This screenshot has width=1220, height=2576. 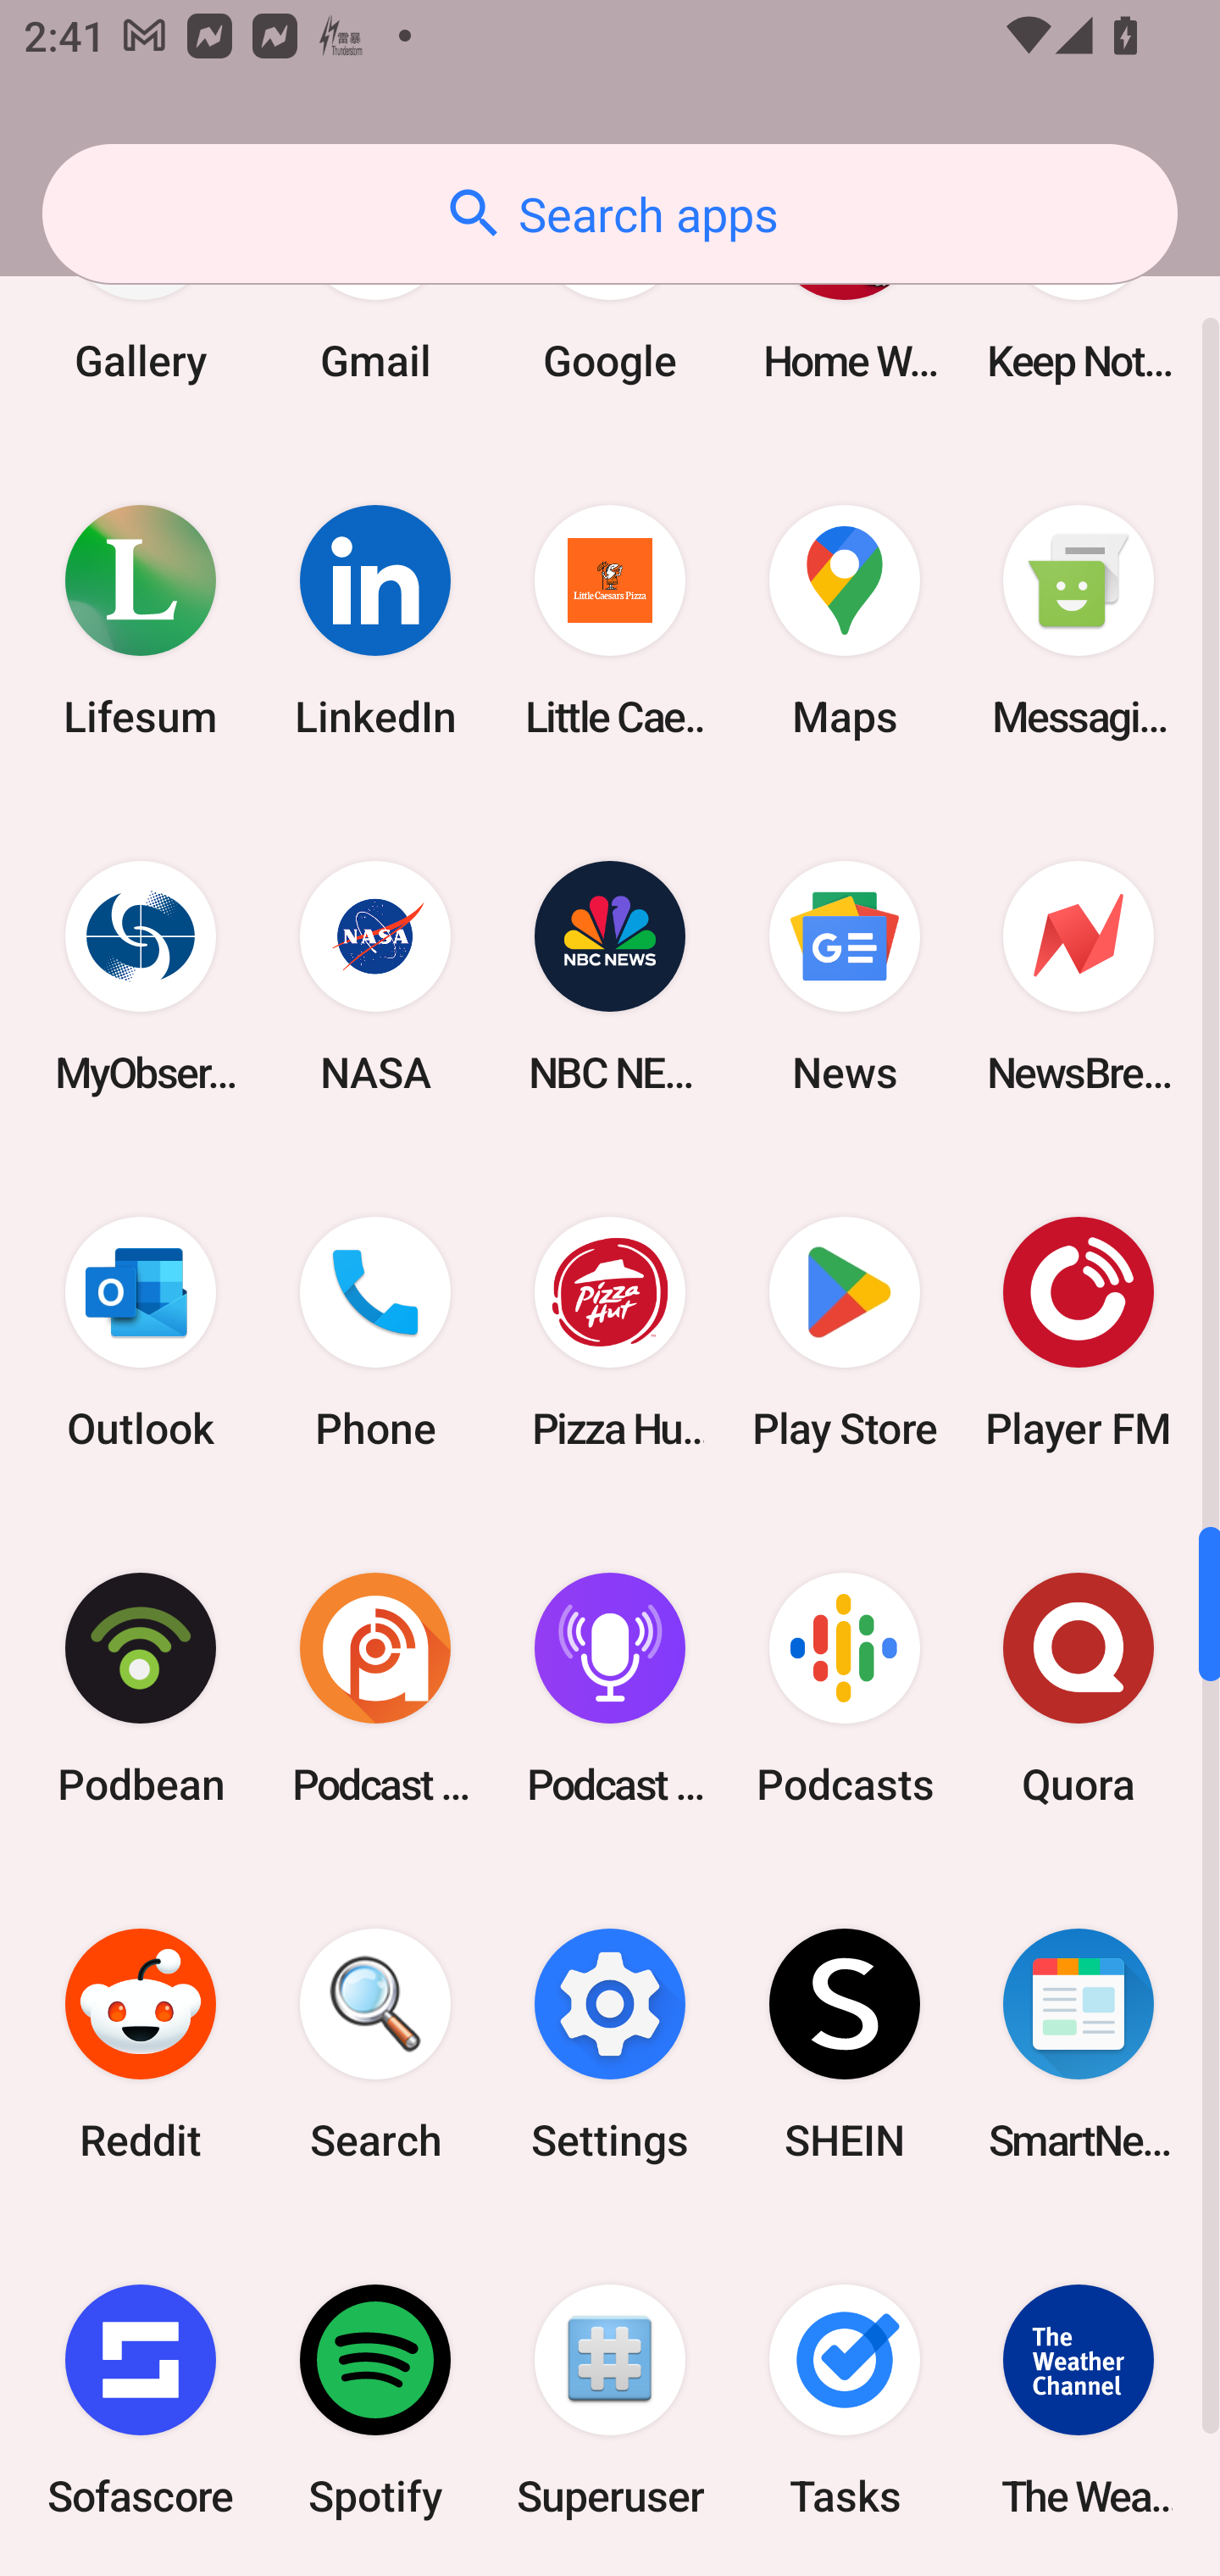 What do you see at coordinates (1079, 620) in the screenshot?
I see `Messaging` at bounding box center [1079, 620].